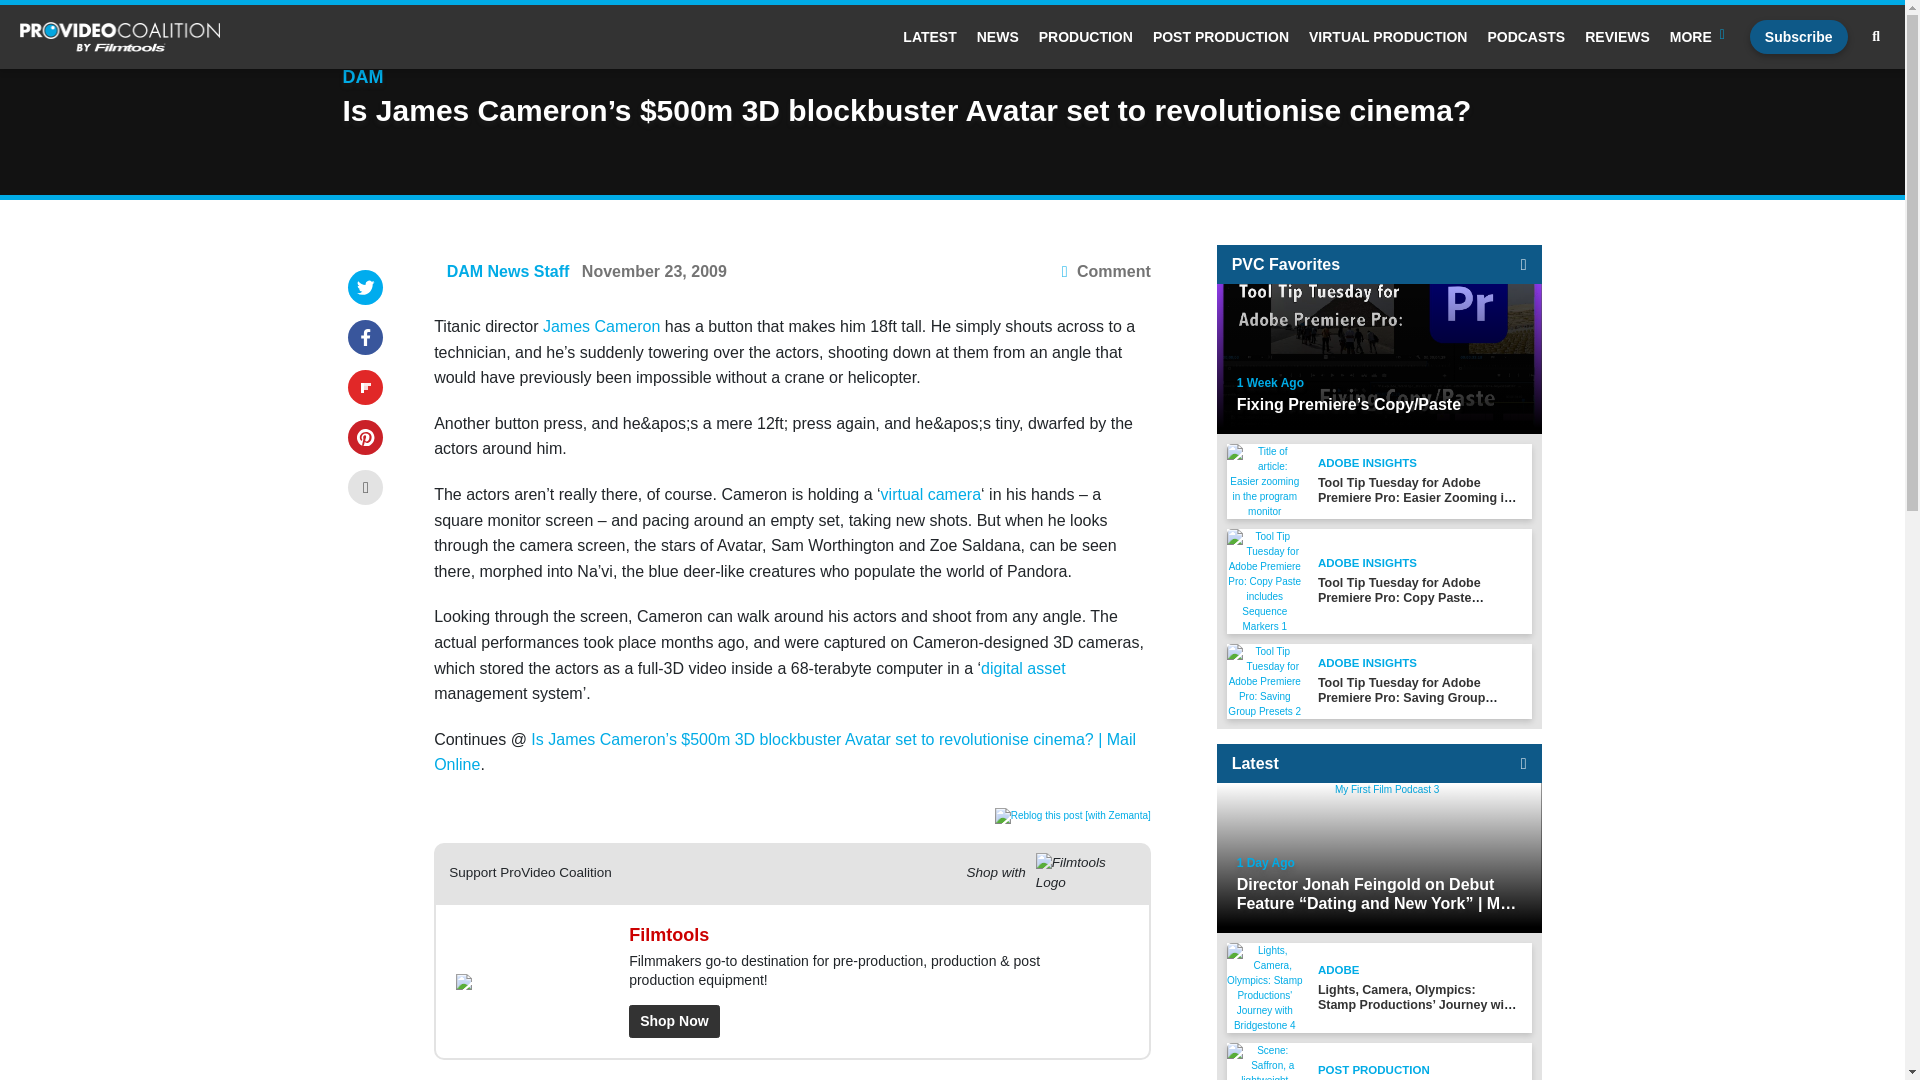  Describe the element at coordinates (1220, 37) in the screenshot. I see `POST PRODUCTION` at that location.